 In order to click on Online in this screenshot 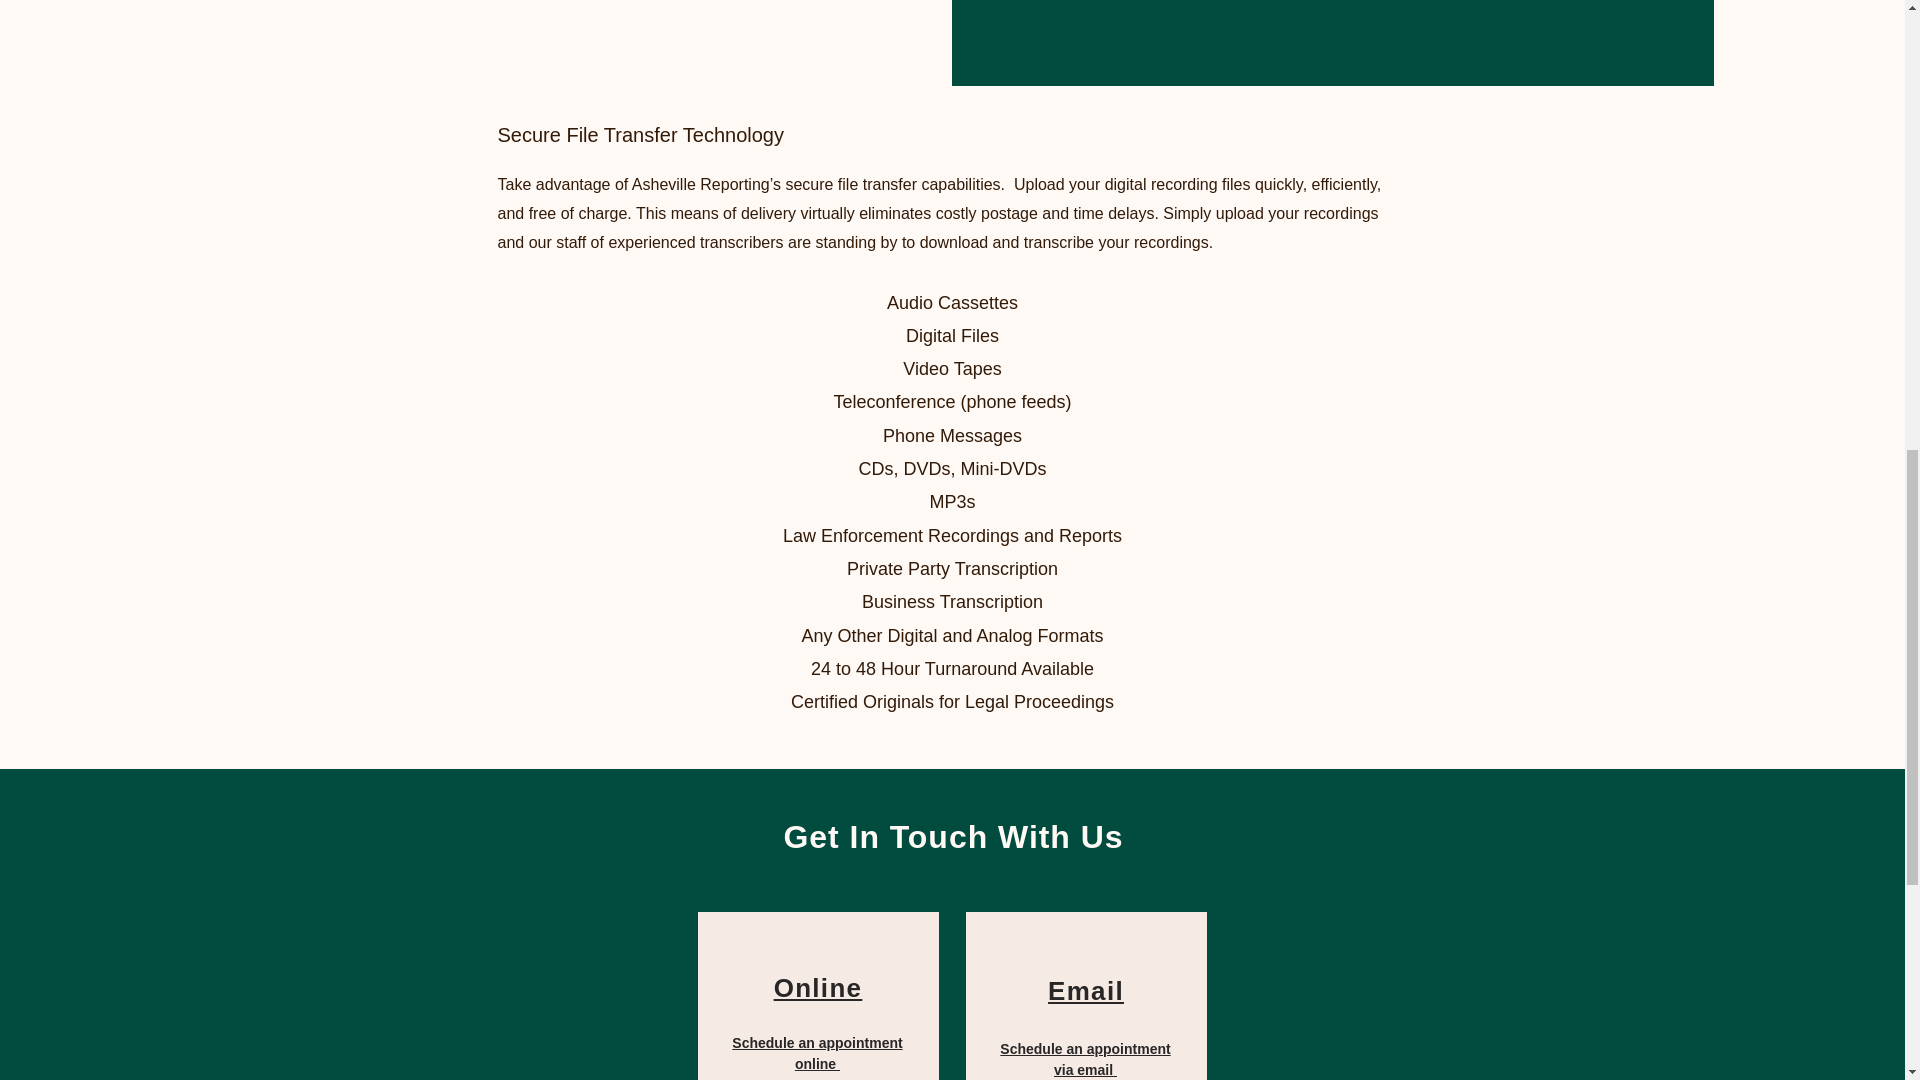, I will do `click(818, 988)`.